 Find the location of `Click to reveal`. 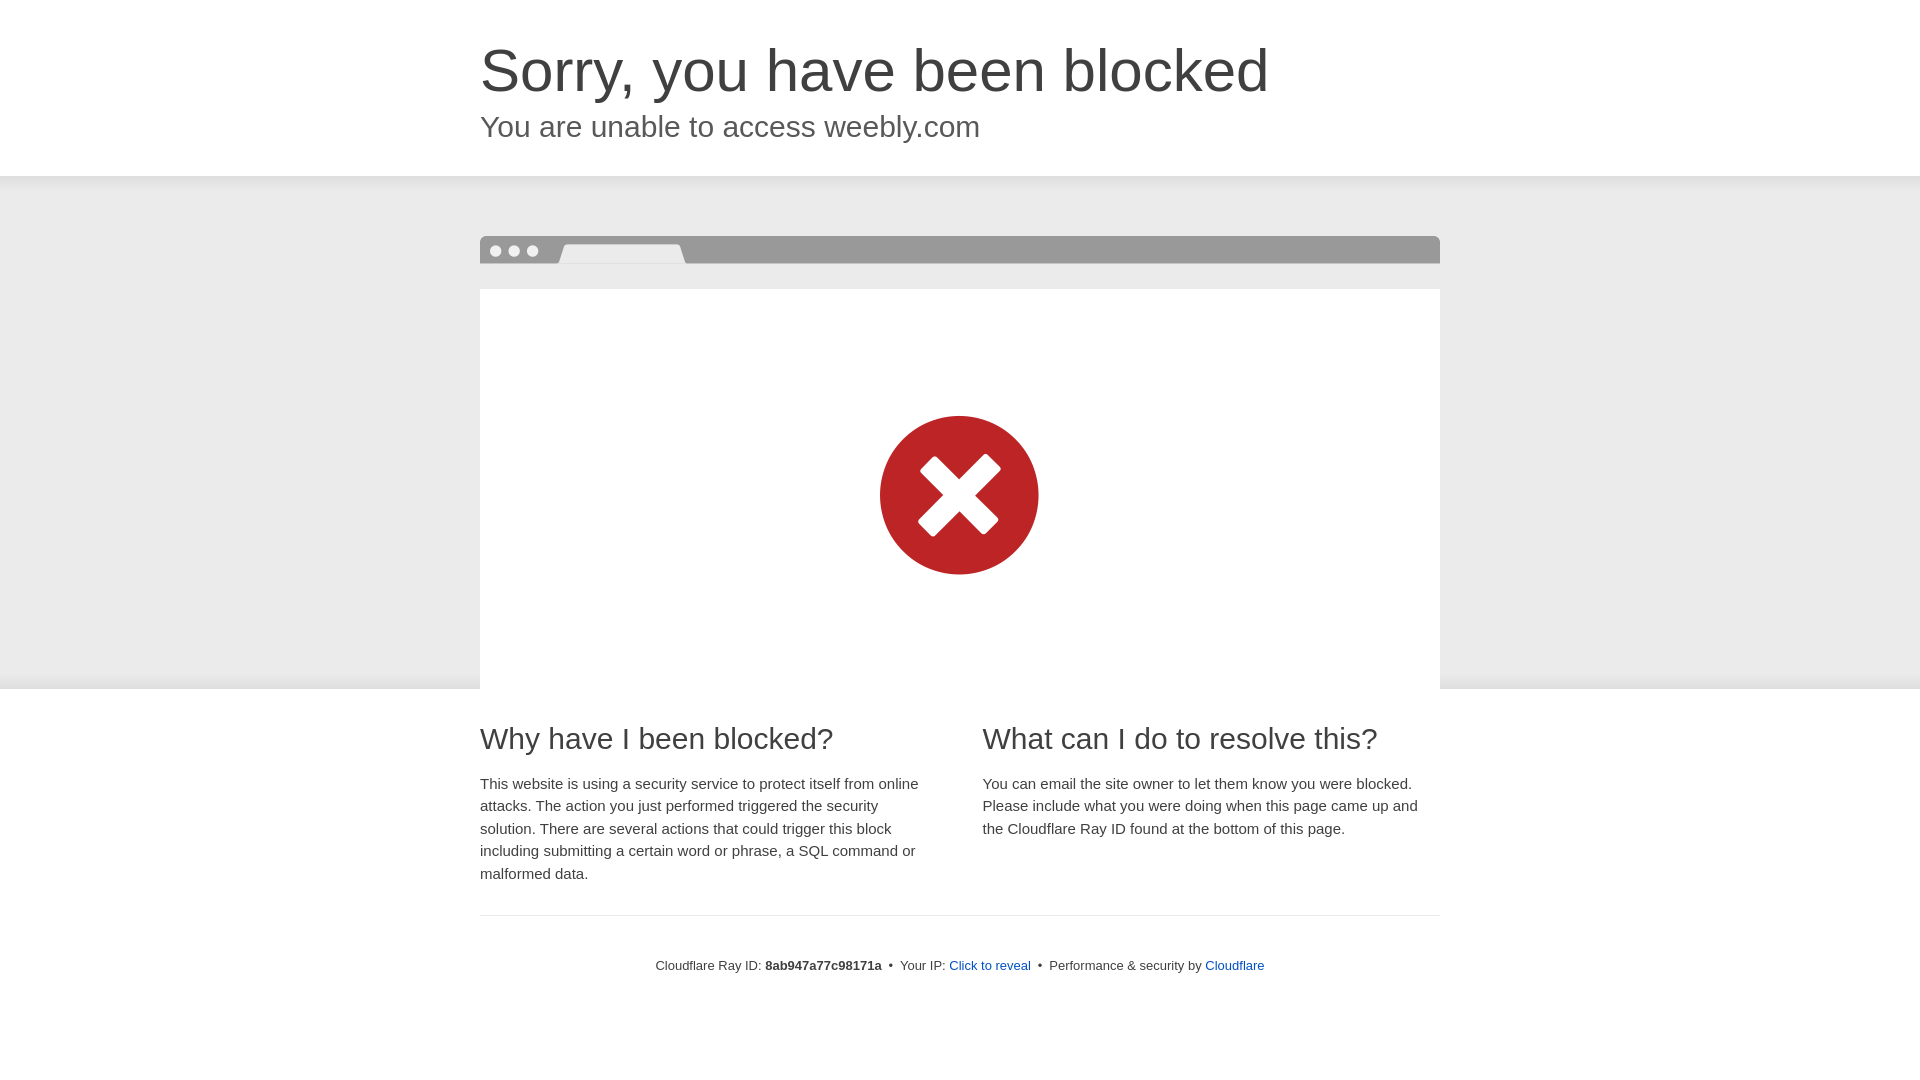

Click to reveal is located at coordinates (990, 966).